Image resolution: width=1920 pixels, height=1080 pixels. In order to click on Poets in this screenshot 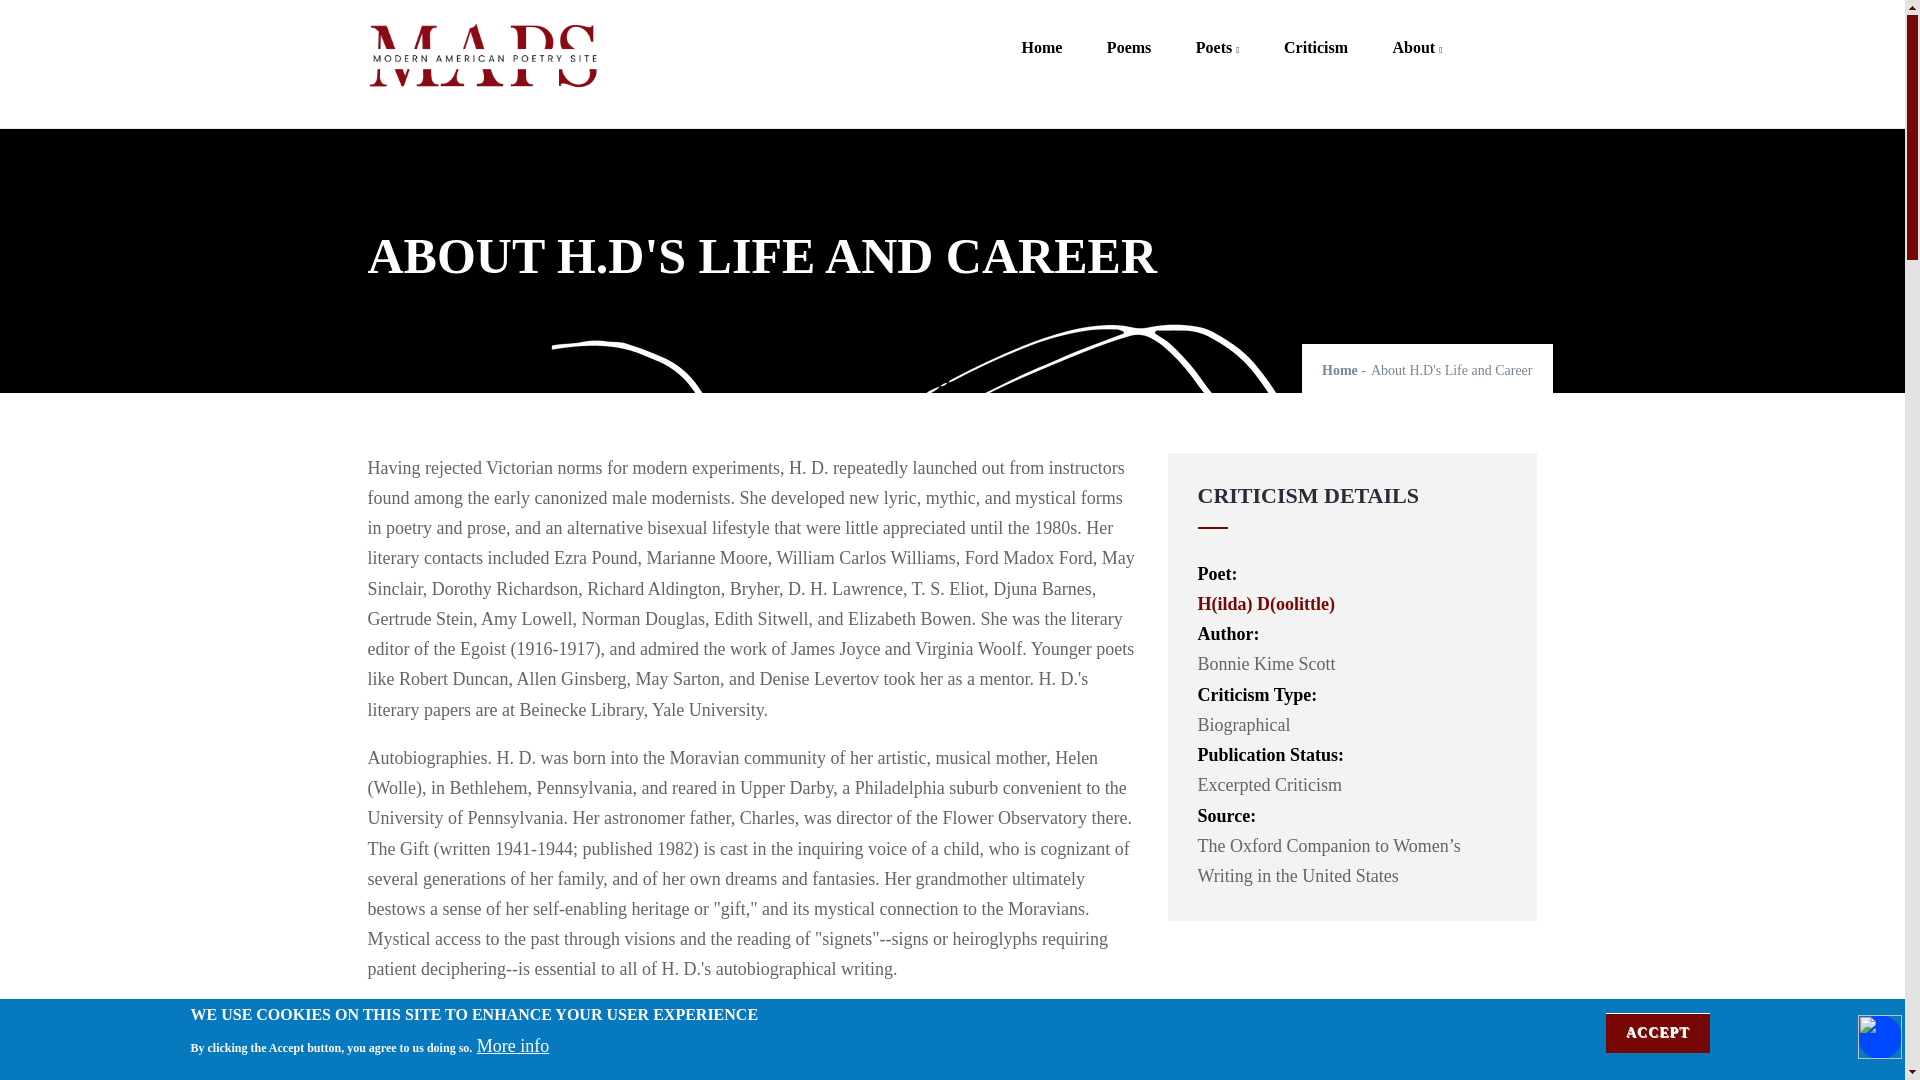, I will do `click(1217, 33)`.